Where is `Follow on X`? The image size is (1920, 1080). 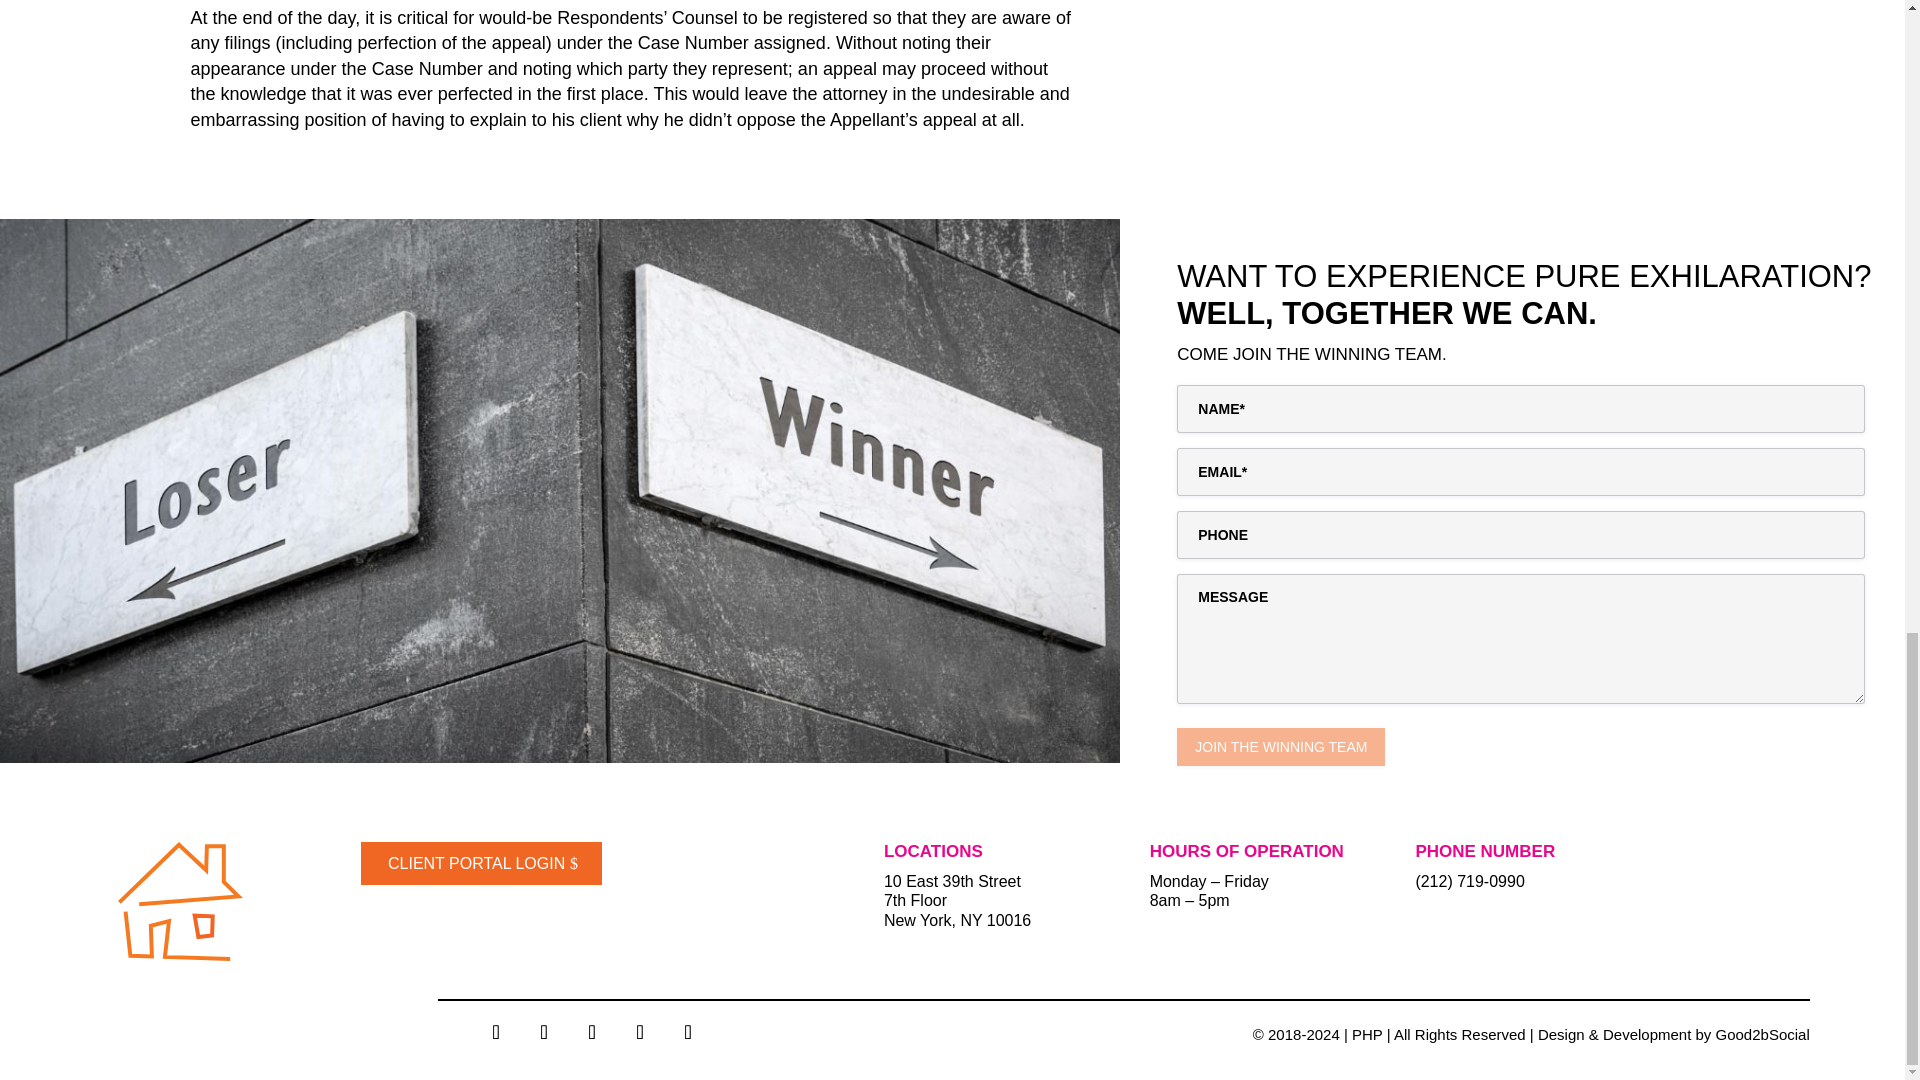 Follow on X is located at coordinates (592, 1031).